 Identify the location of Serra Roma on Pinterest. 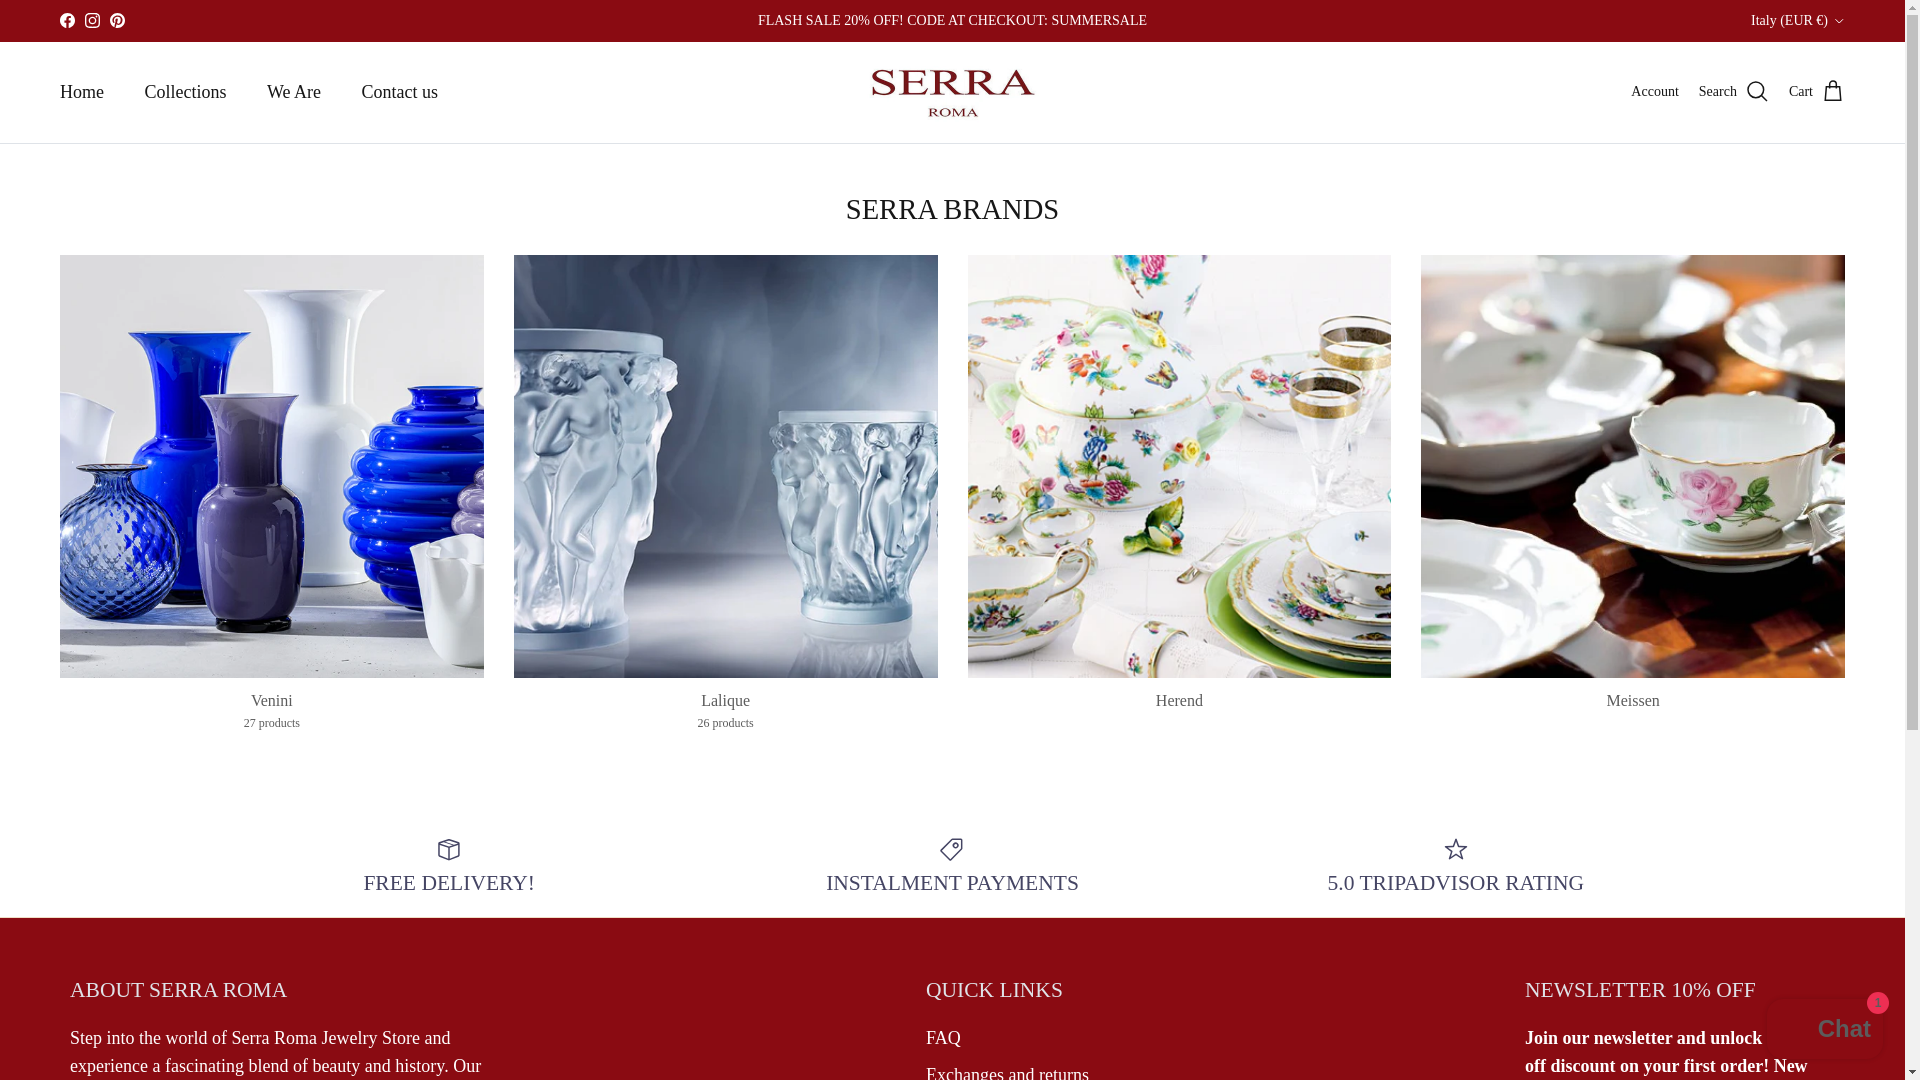
(116, 20).